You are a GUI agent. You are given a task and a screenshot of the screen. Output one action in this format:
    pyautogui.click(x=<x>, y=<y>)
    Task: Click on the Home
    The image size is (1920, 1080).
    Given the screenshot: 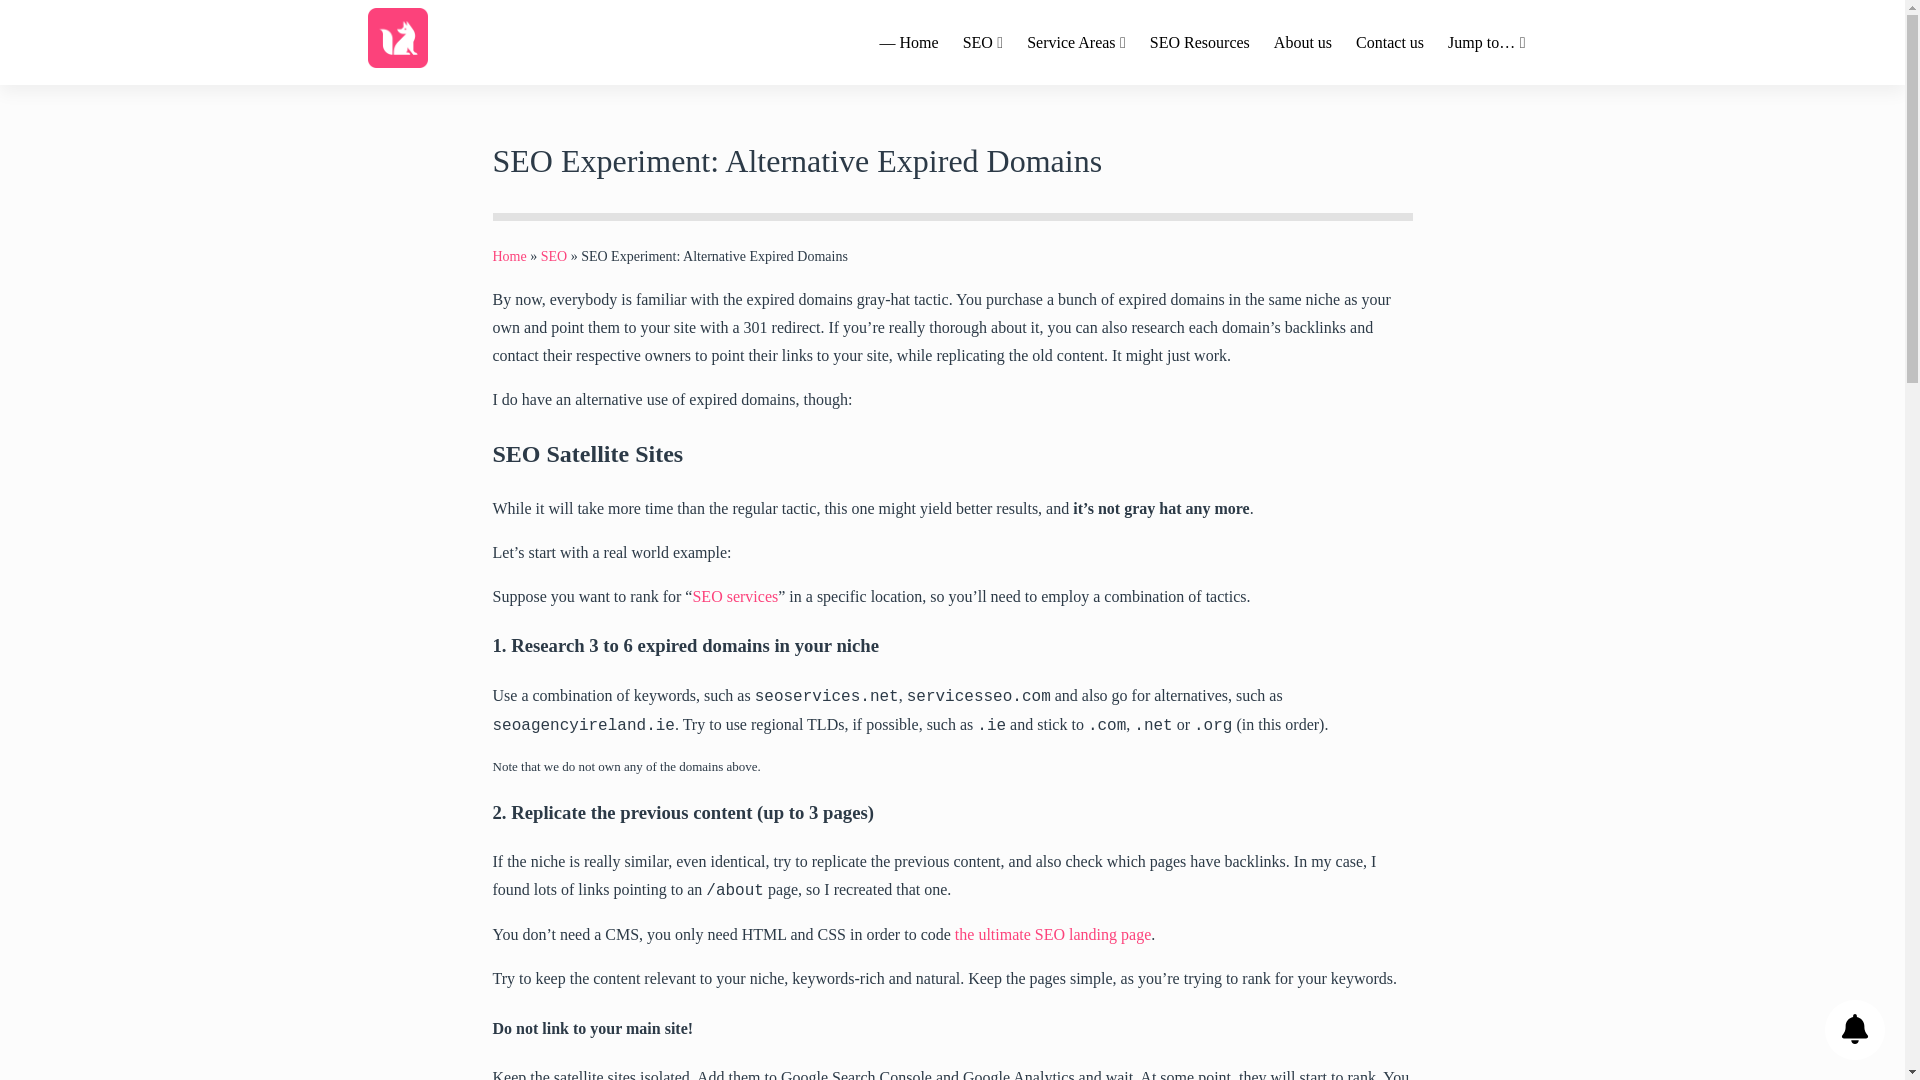 What is the action you would take?
    pyautogui.click(x=508, y=256)
    